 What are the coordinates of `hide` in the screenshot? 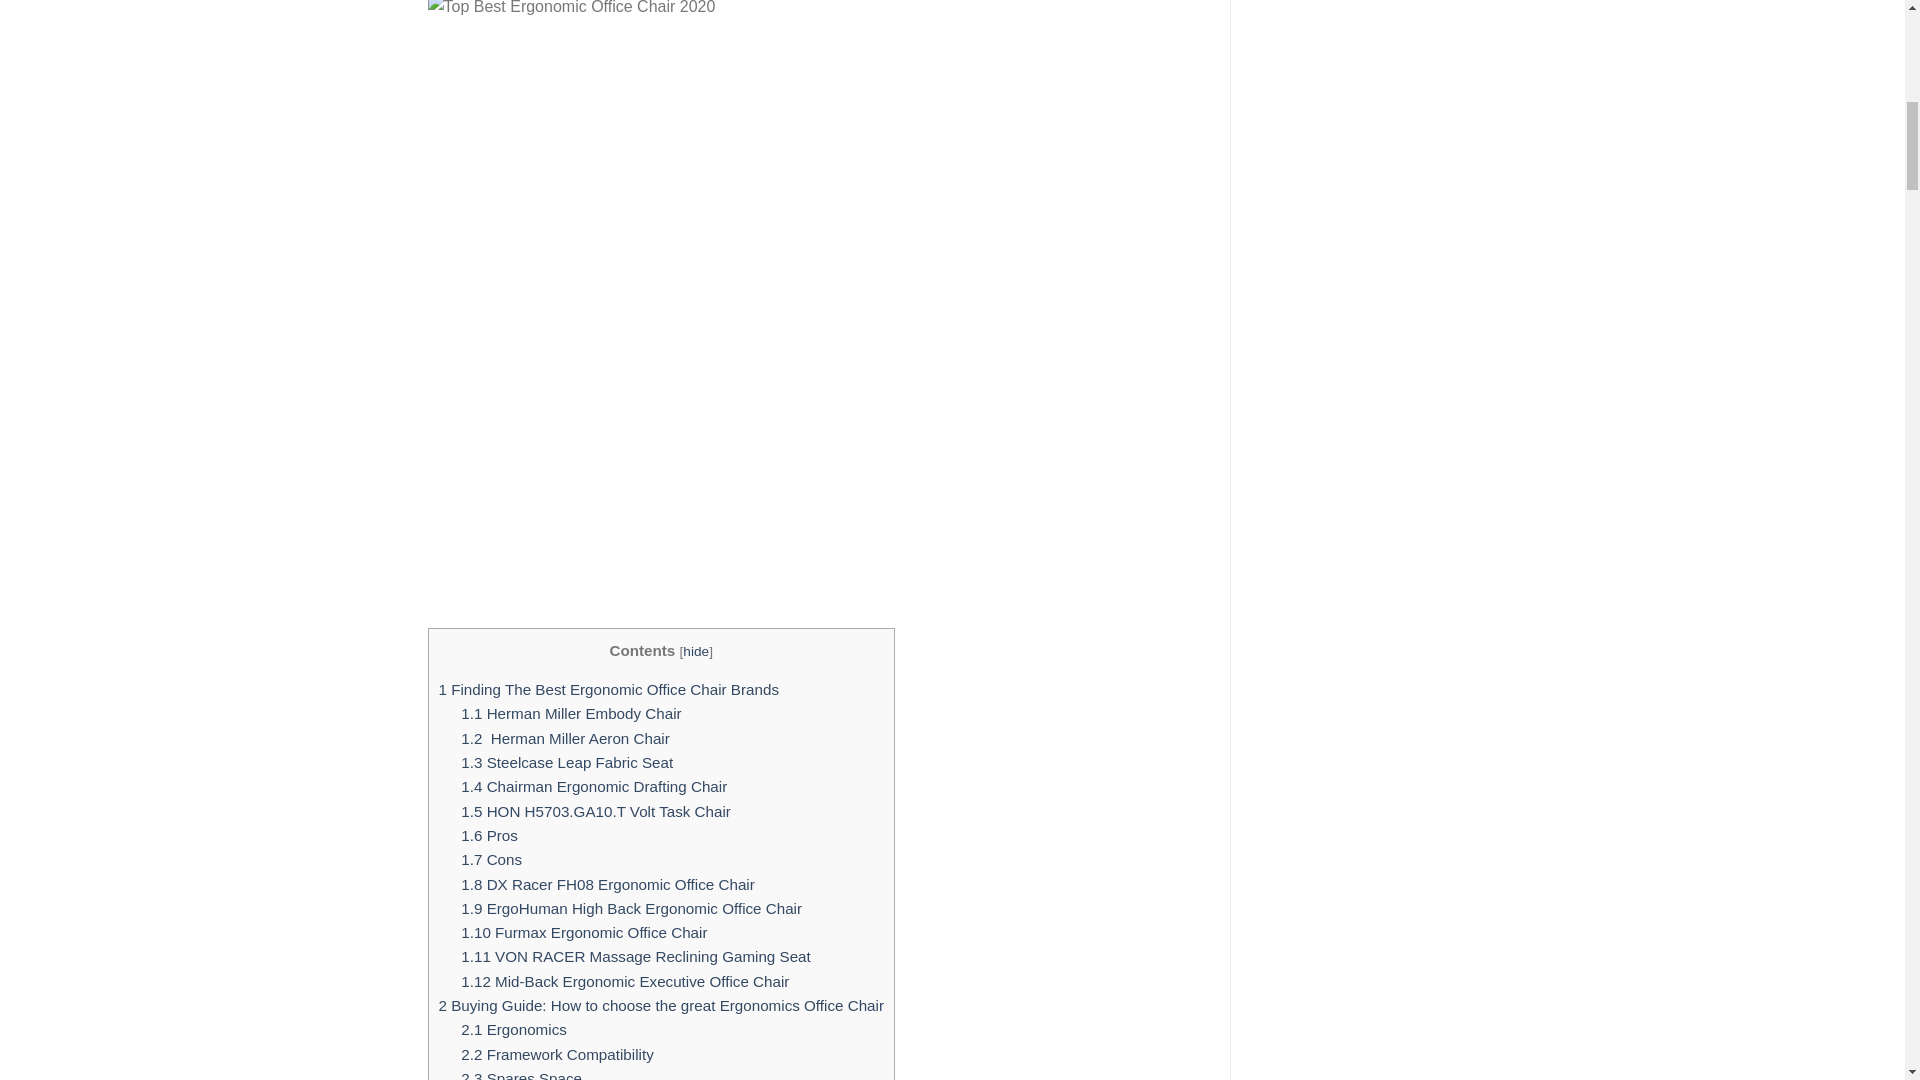 It's located at (696, 650).